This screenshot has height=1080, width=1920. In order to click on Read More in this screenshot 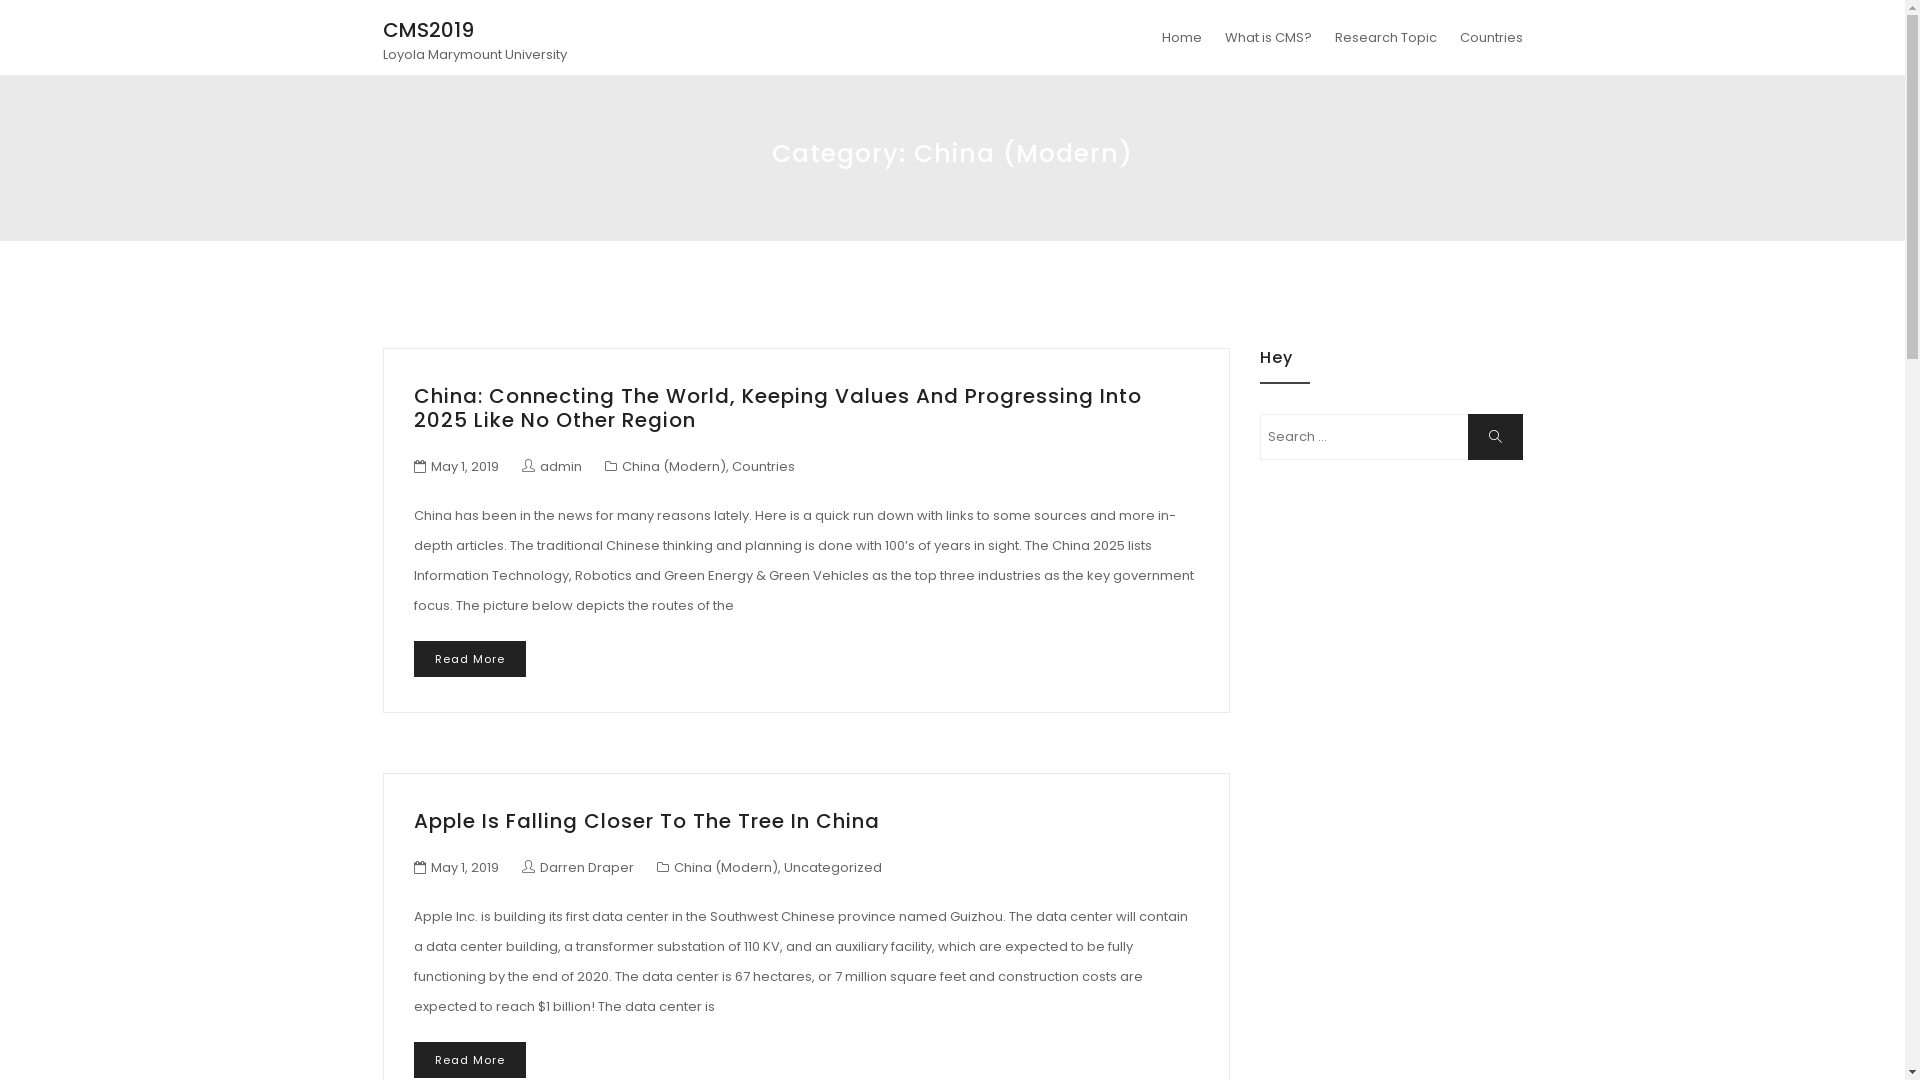, I will do `click(470, 659)`.